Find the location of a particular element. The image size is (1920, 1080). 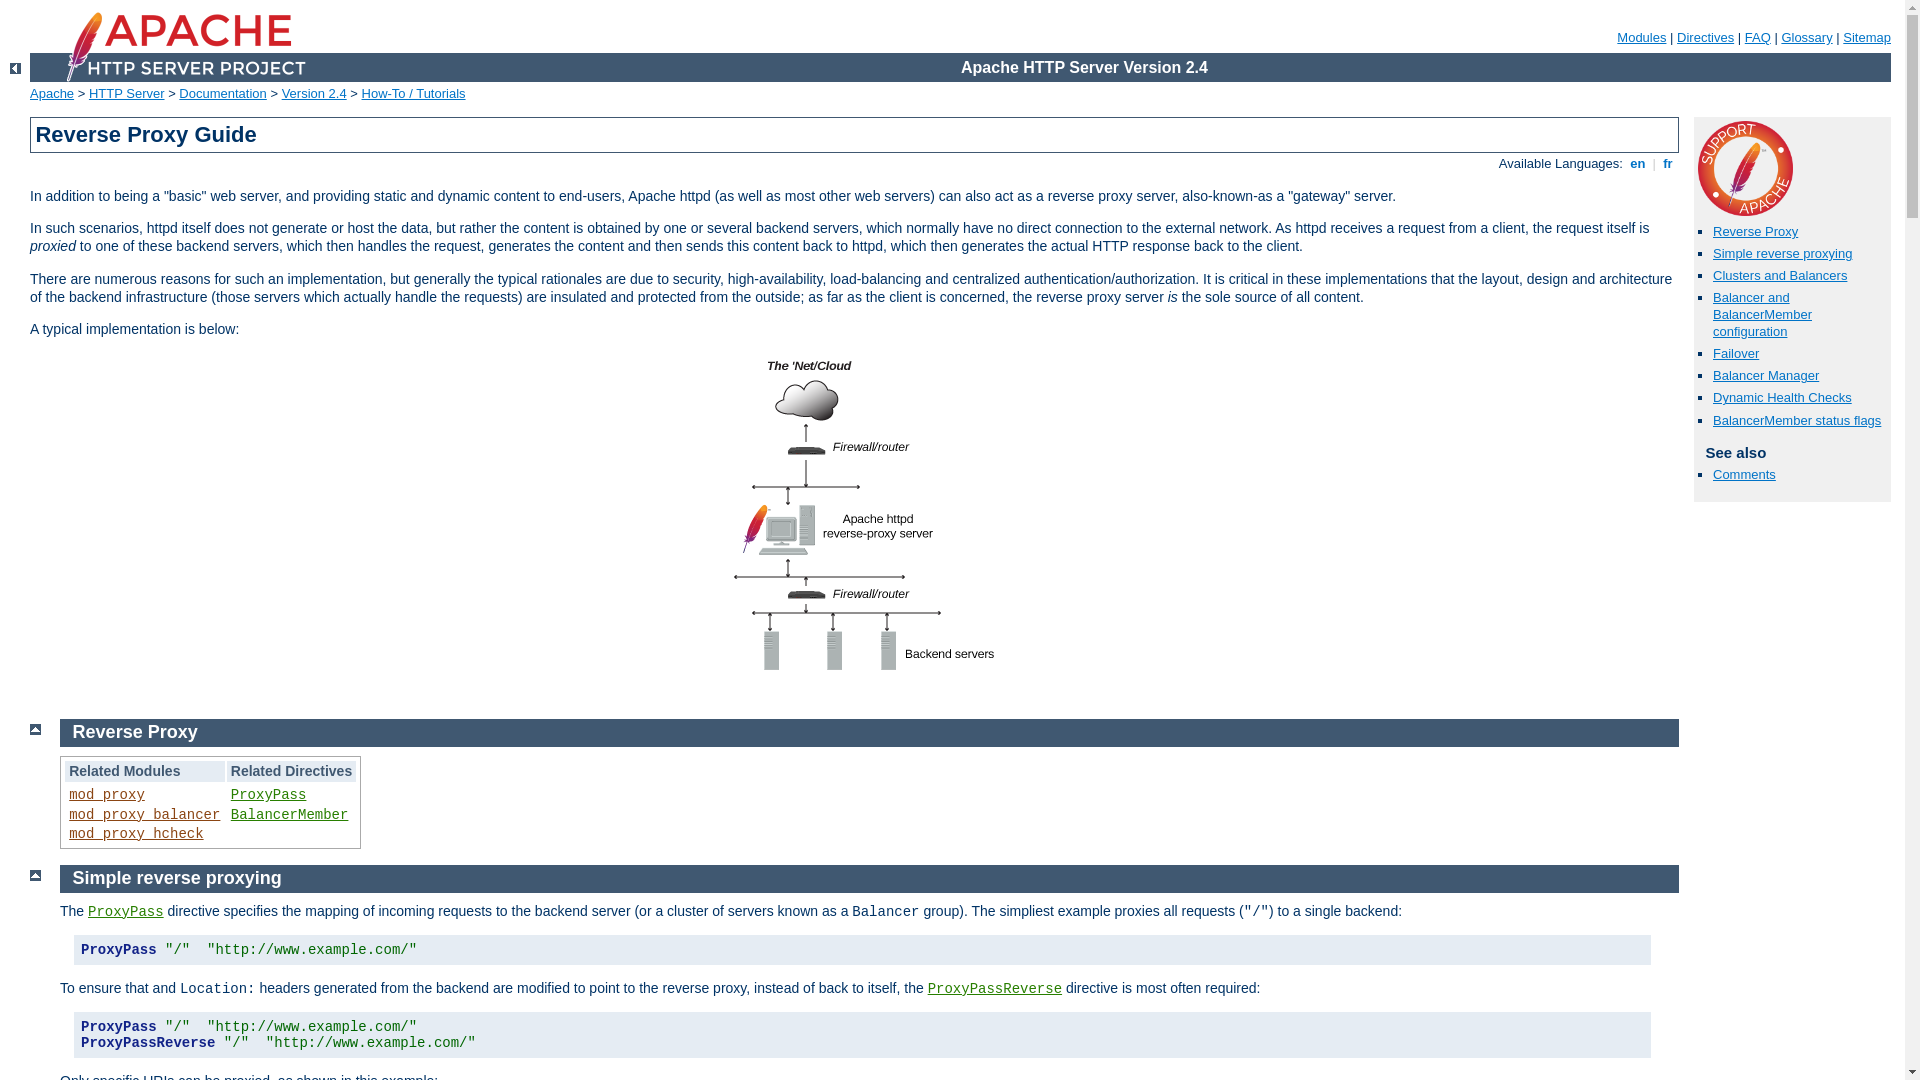

 fr  is located at coordinates (1668, 163).